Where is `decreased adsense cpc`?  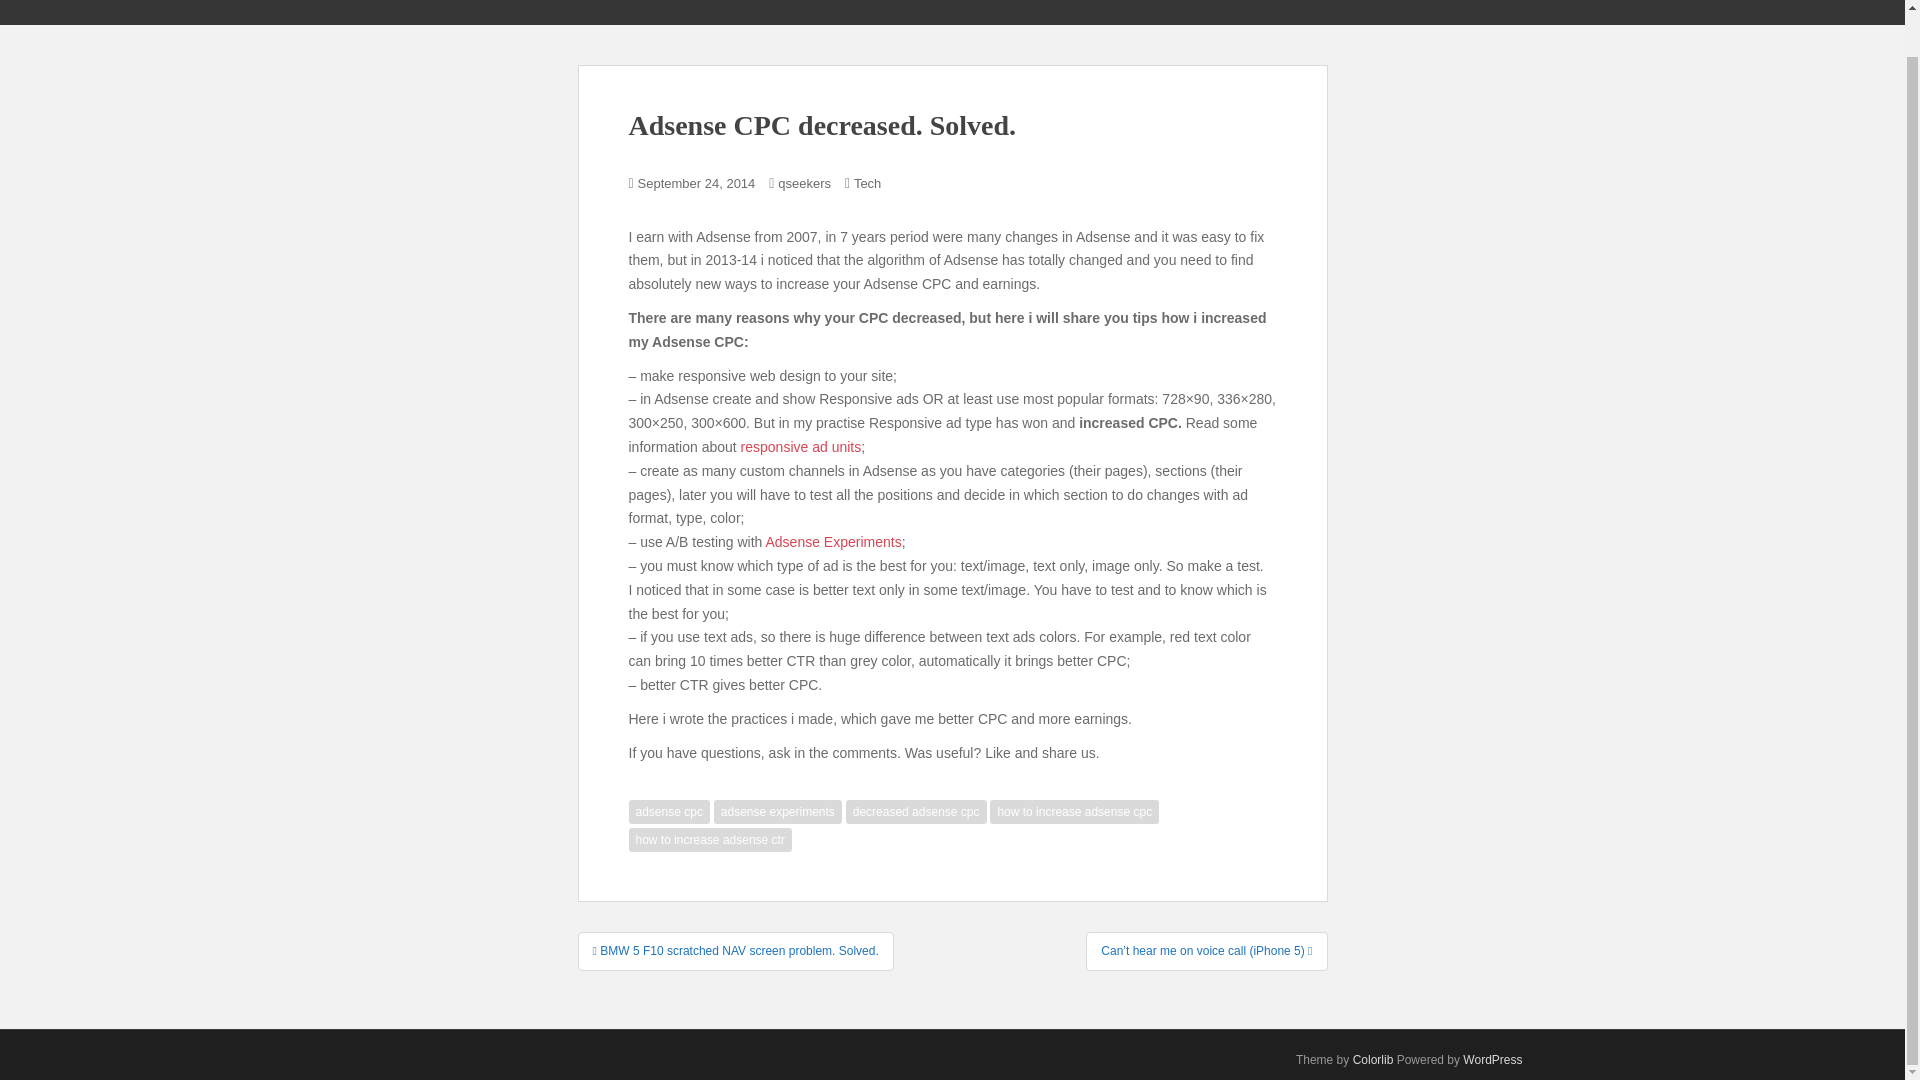
decreased adsense cpc is located at coordinates (916, 812).